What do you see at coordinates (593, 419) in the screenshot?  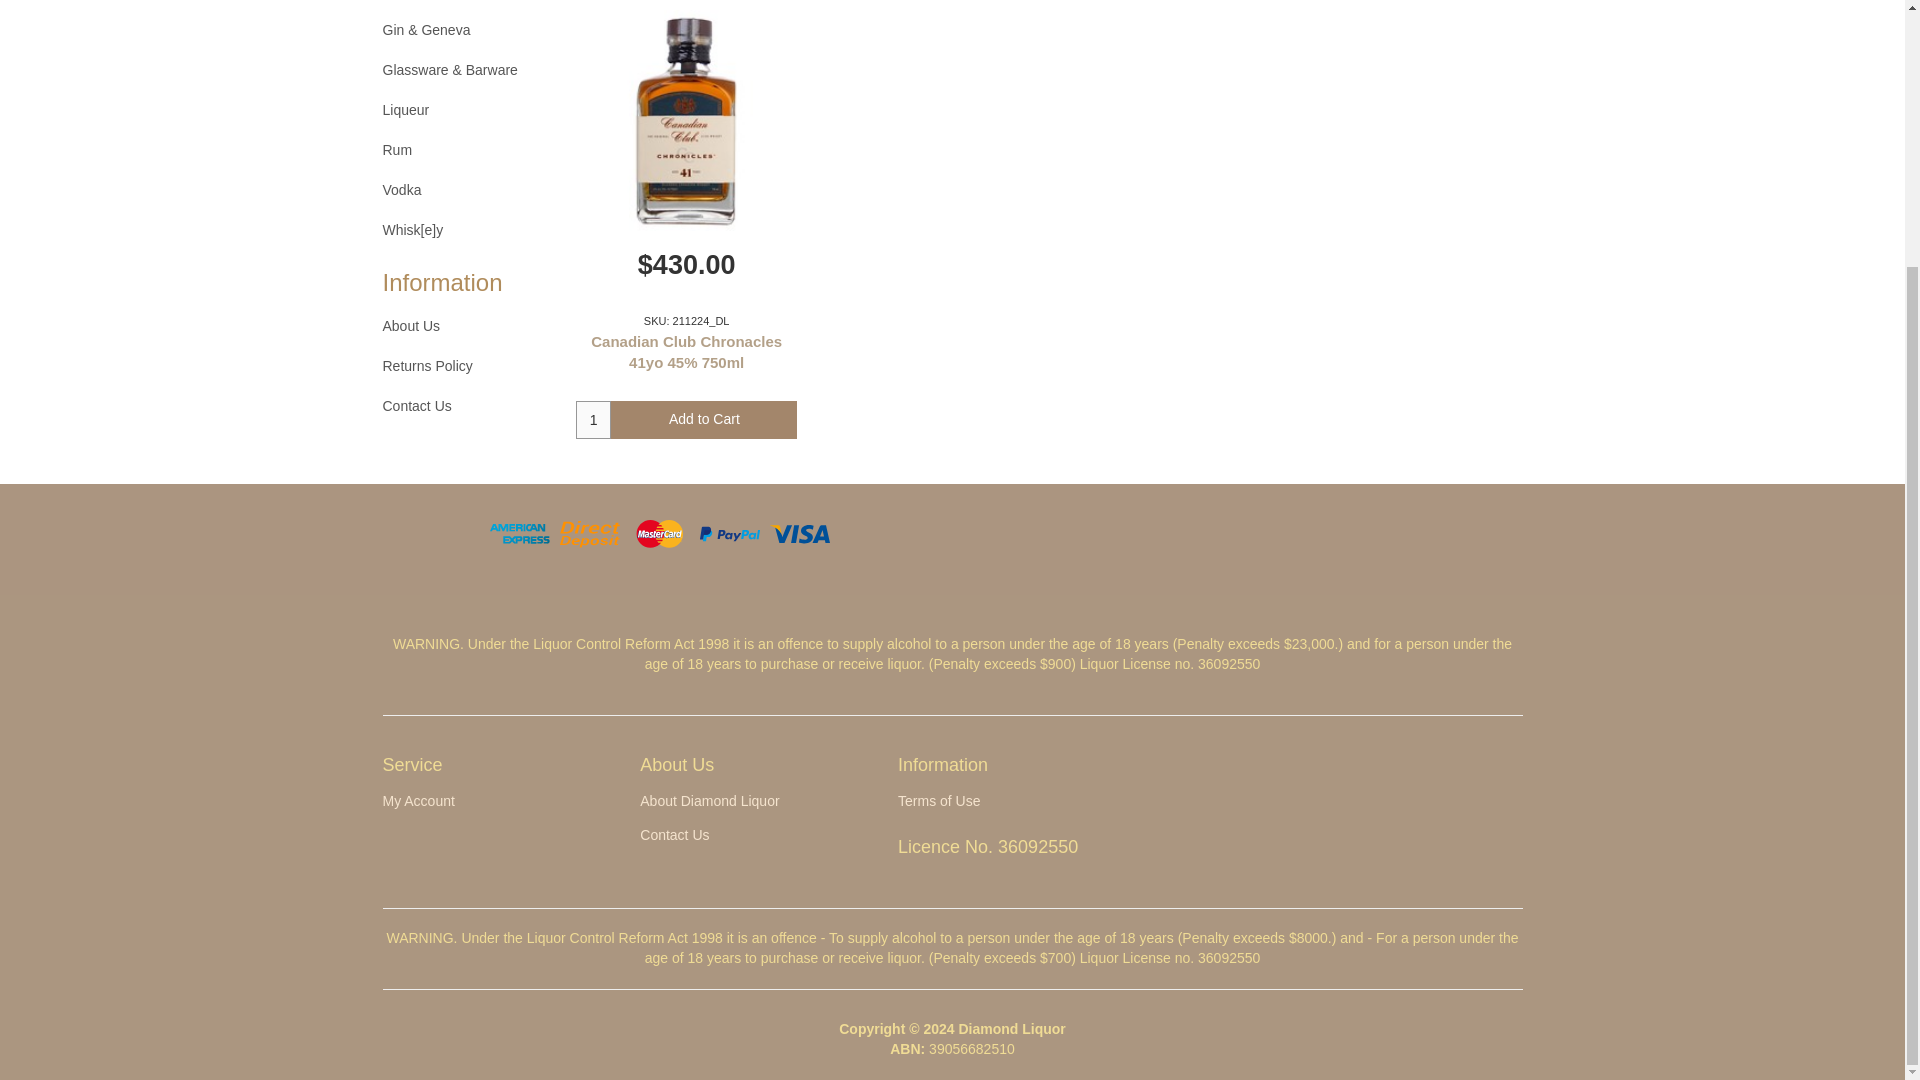 I see `1` at bounding box center [593, 419].